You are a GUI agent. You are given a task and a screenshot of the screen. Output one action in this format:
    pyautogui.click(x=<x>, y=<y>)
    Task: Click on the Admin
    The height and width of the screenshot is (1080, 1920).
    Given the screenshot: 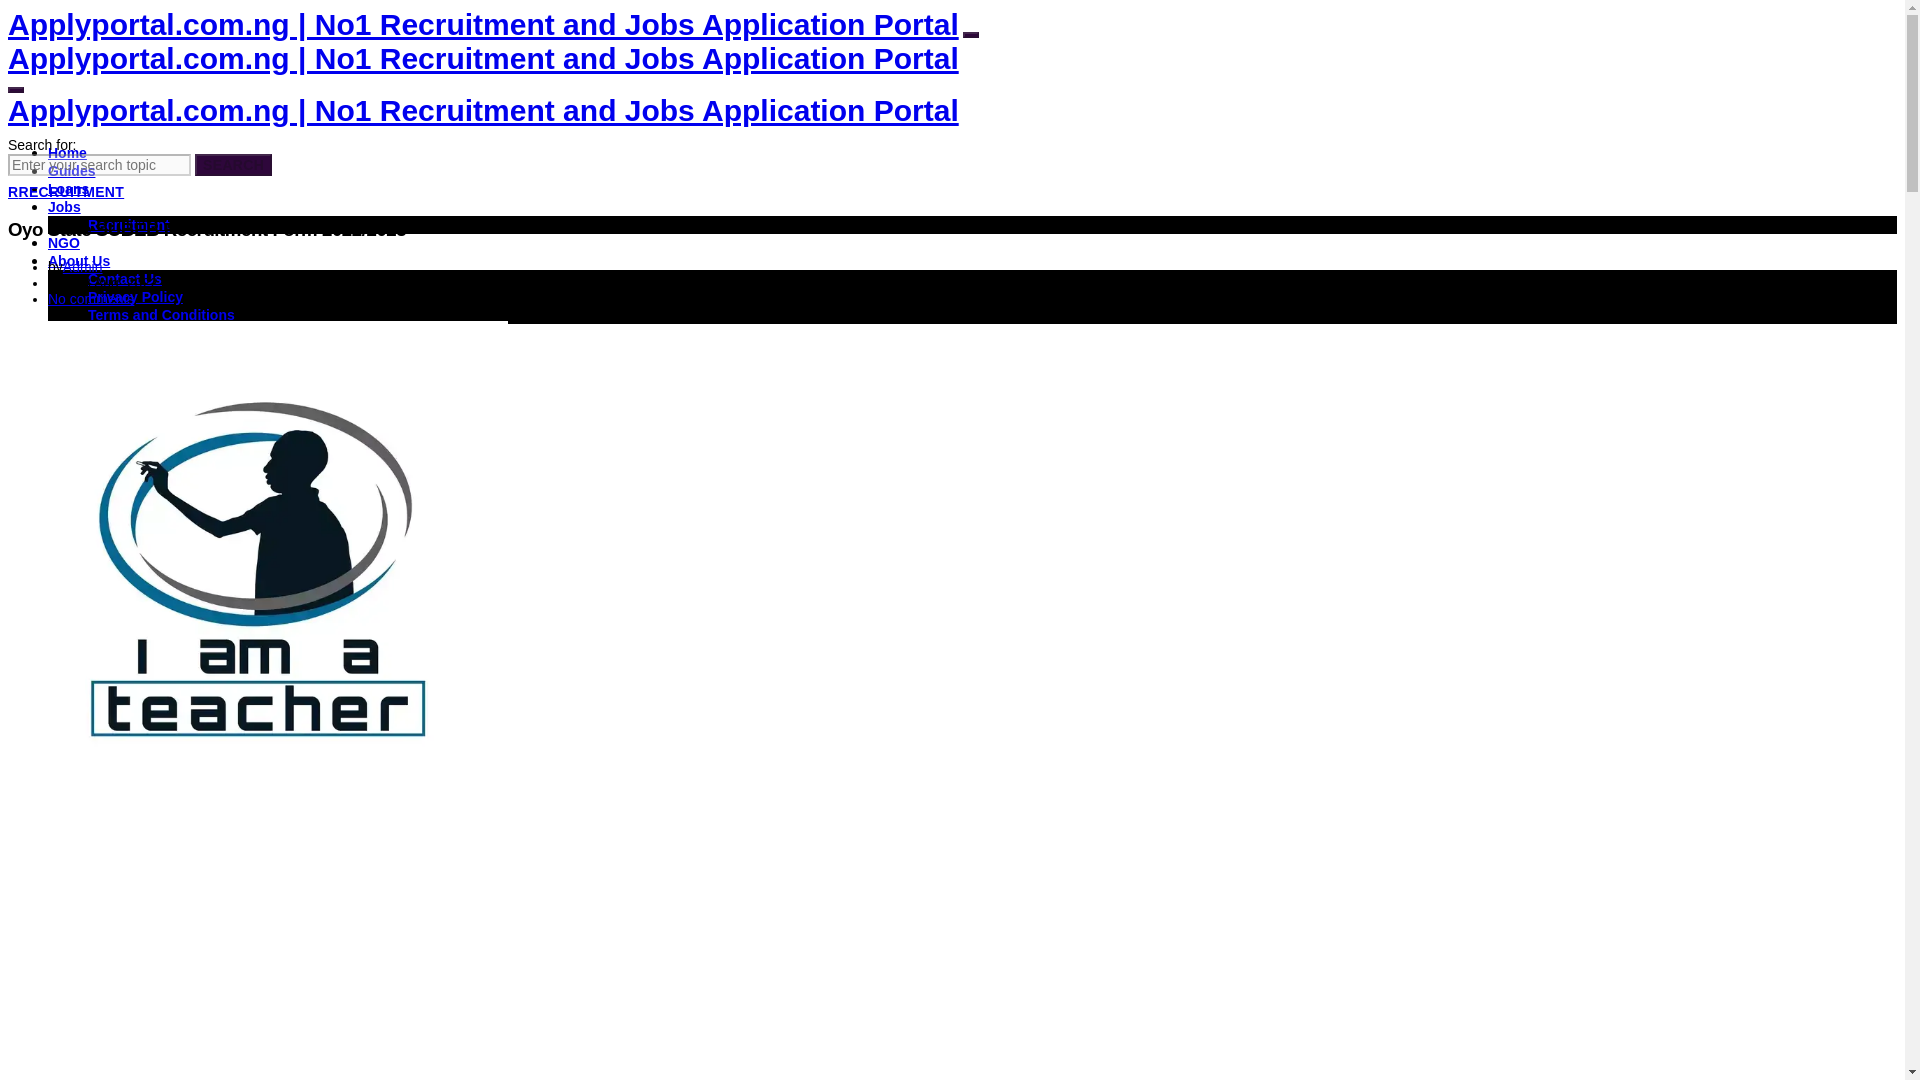 What is the action you would take?
    pyautogui.click(x=83, y=267)
    